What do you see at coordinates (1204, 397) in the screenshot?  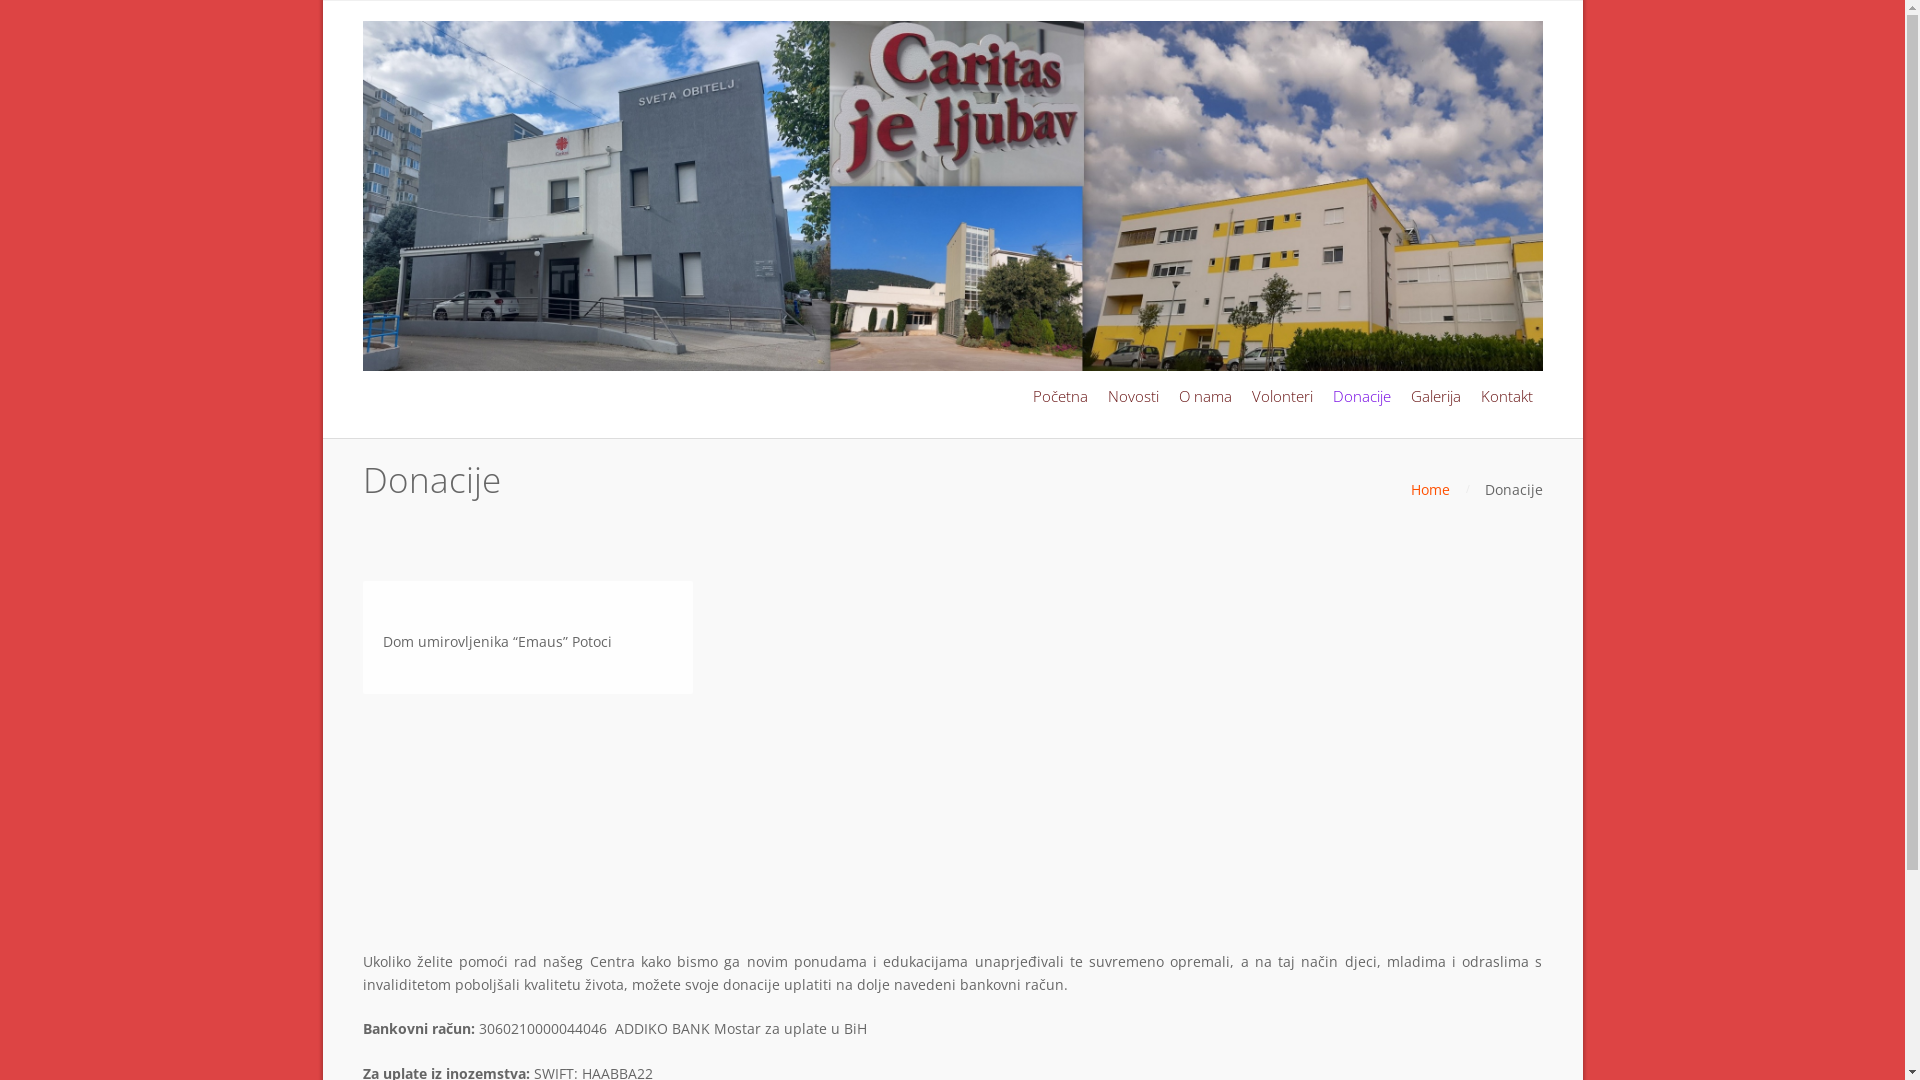 I see `O nama` at bounding box center [1204, 397].